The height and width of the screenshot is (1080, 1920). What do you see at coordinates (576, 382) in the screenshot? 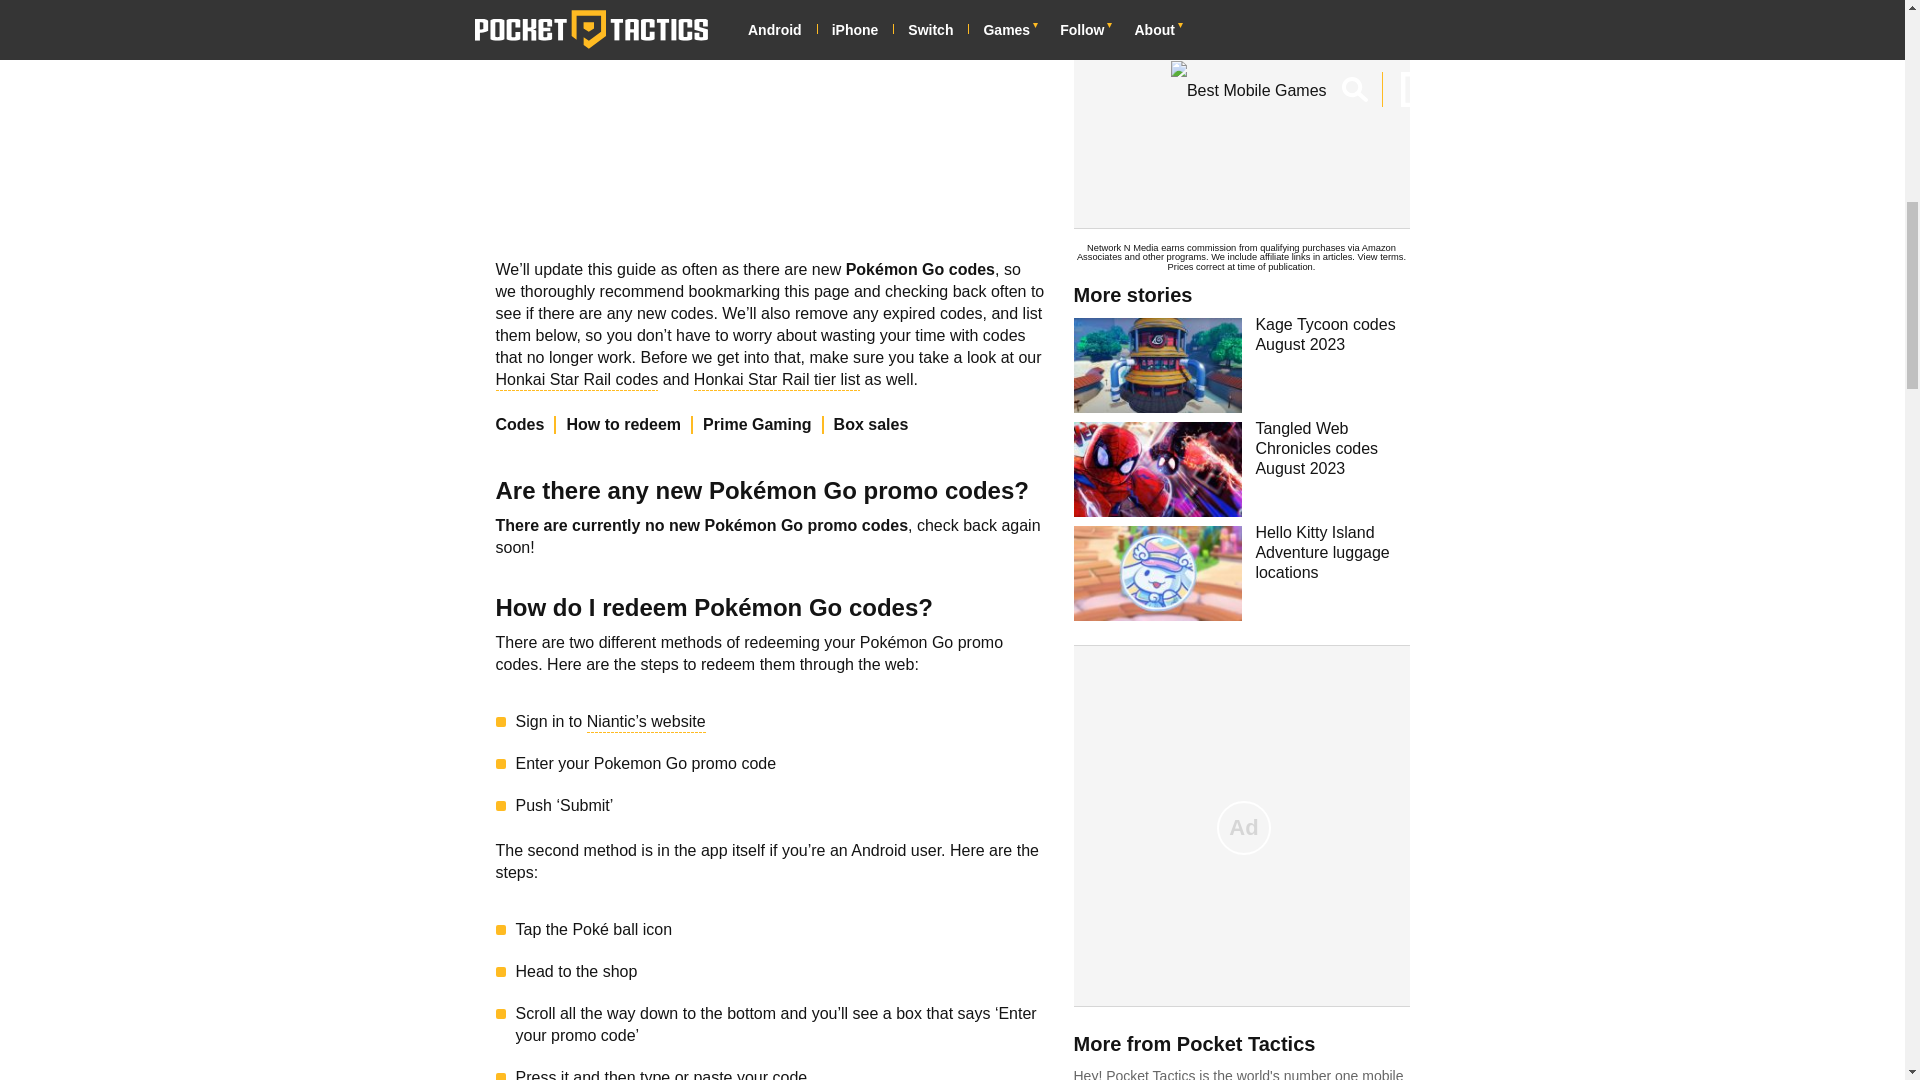
I see `Honkai Star Rail codes` at bounding box center [576, 382].